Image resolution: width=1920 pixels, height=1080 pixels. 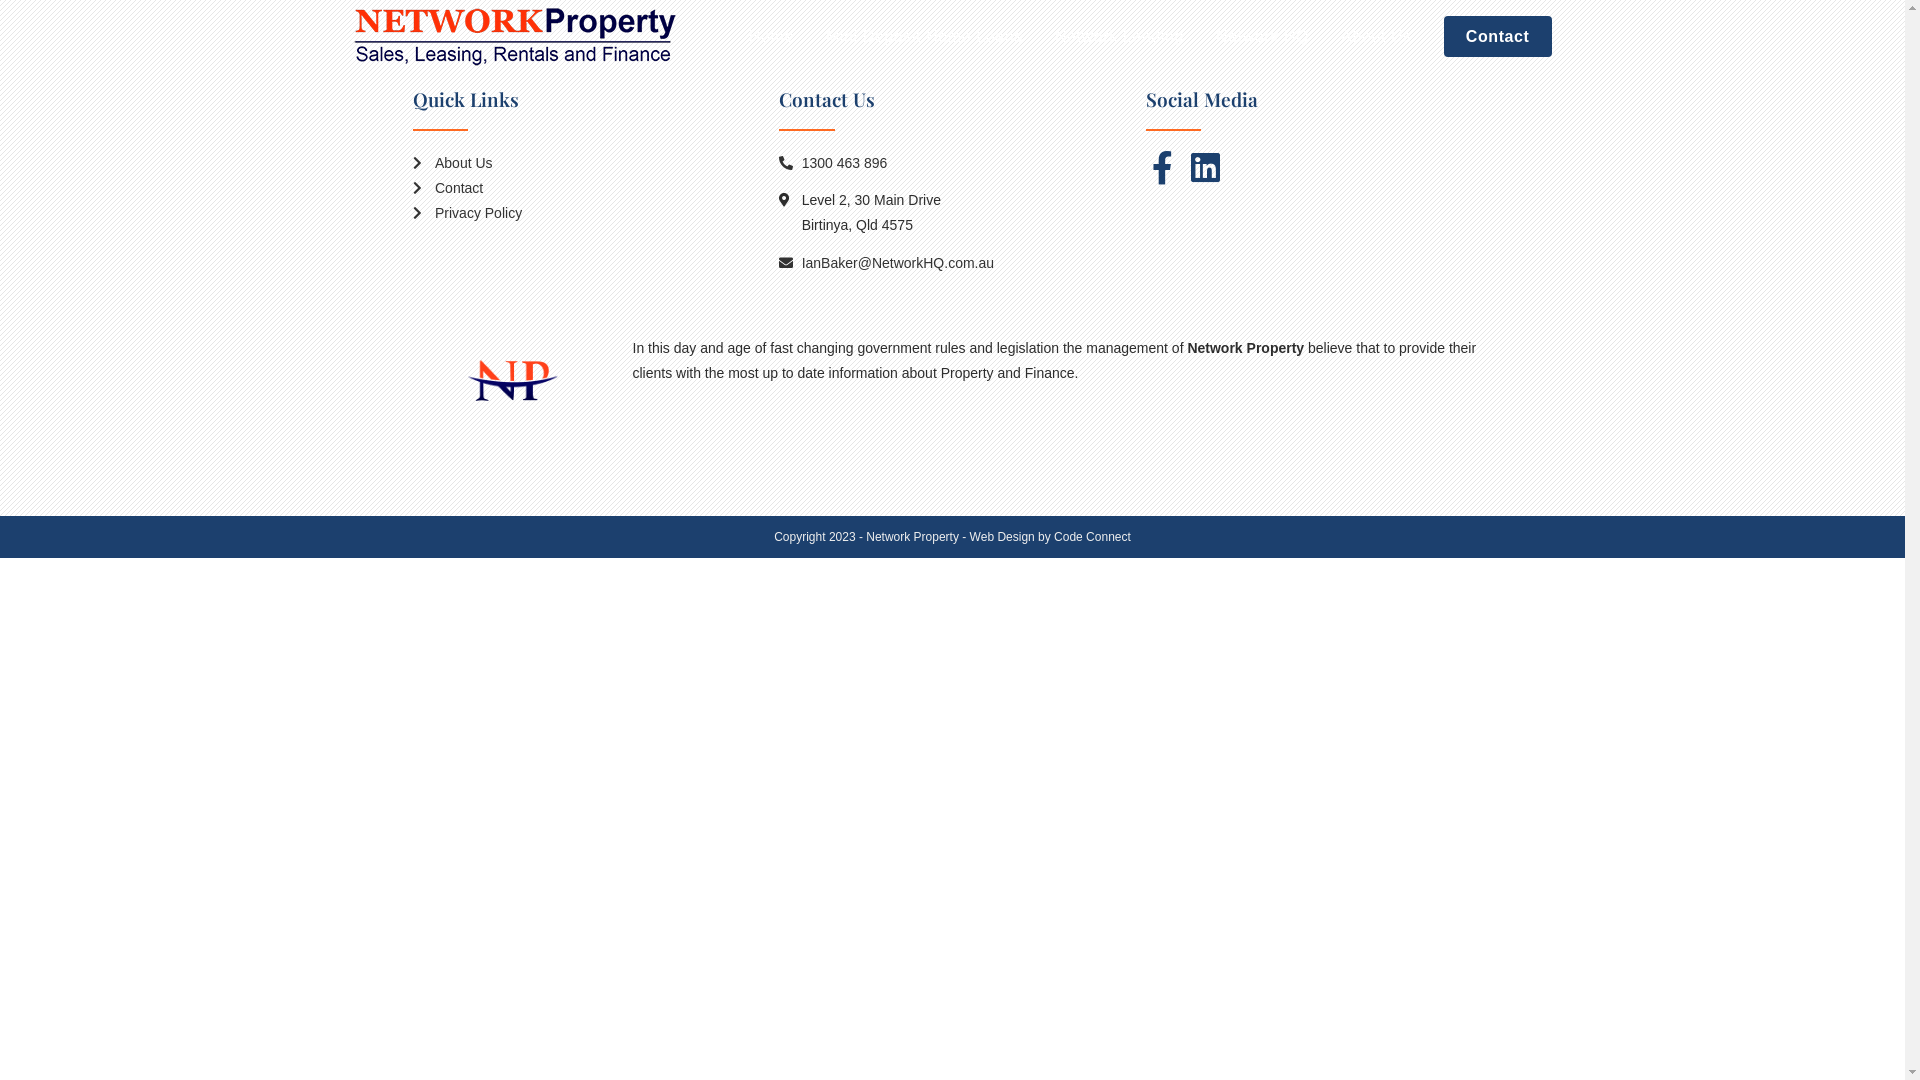 I want to click on 1300 463 896, so click(x=952, y=164).